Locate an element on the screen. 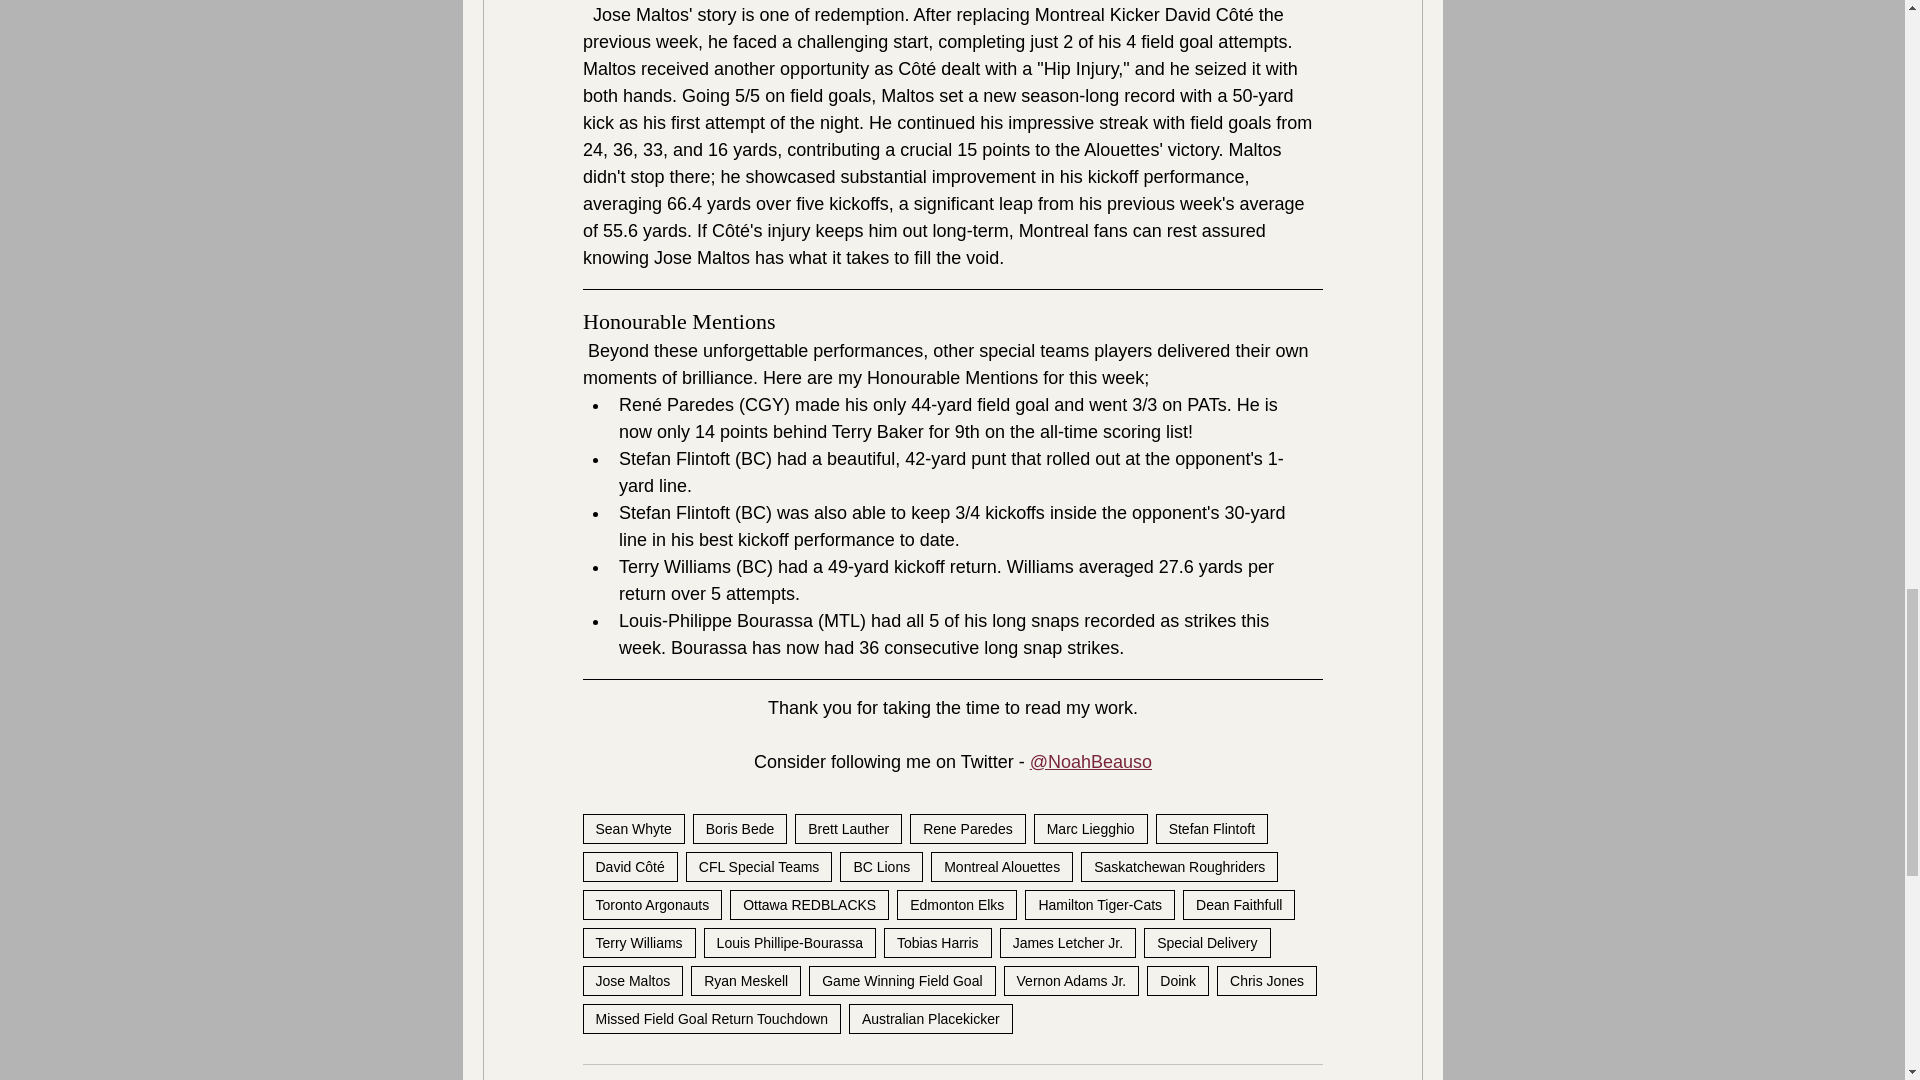  Montreal Alouettes is located at coordinates (1002, 867).